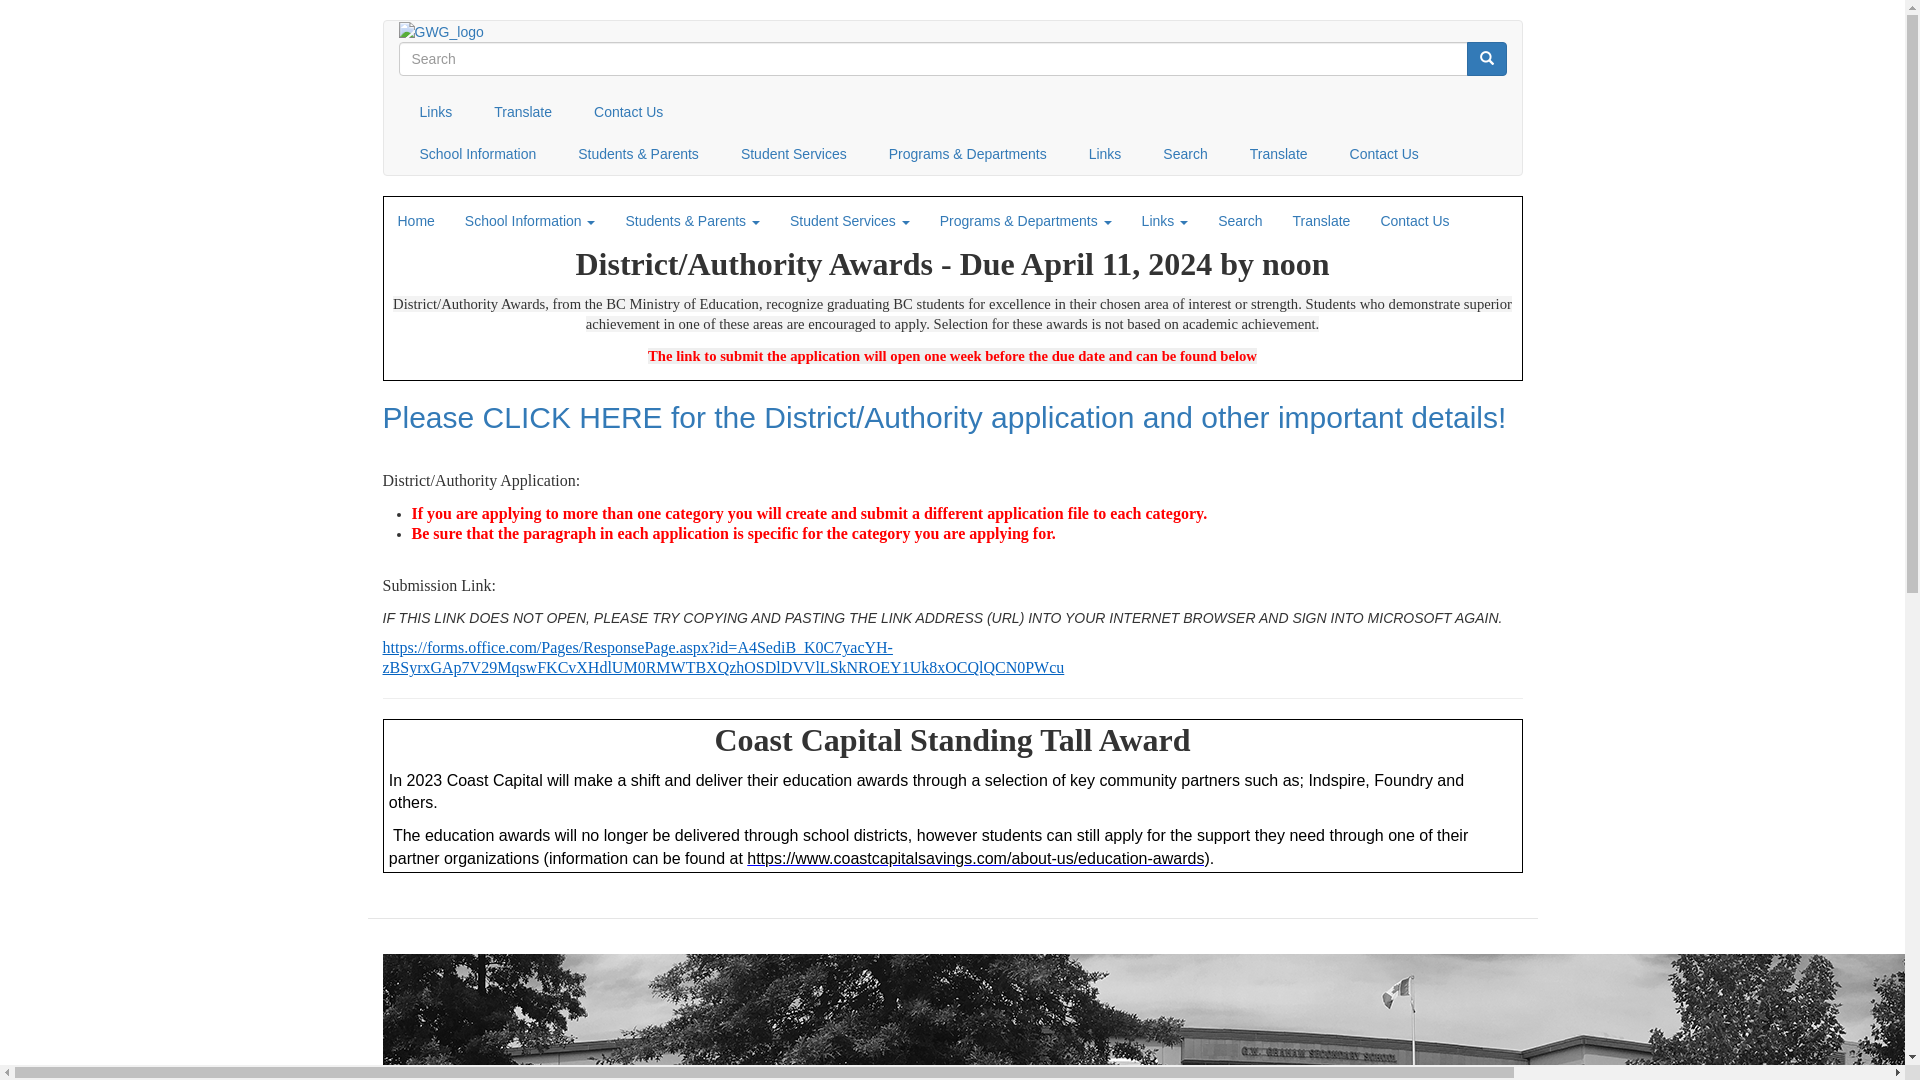 The width and height of the screenshot is (1920, 1080). I want to click on Home, so click(416, 221).